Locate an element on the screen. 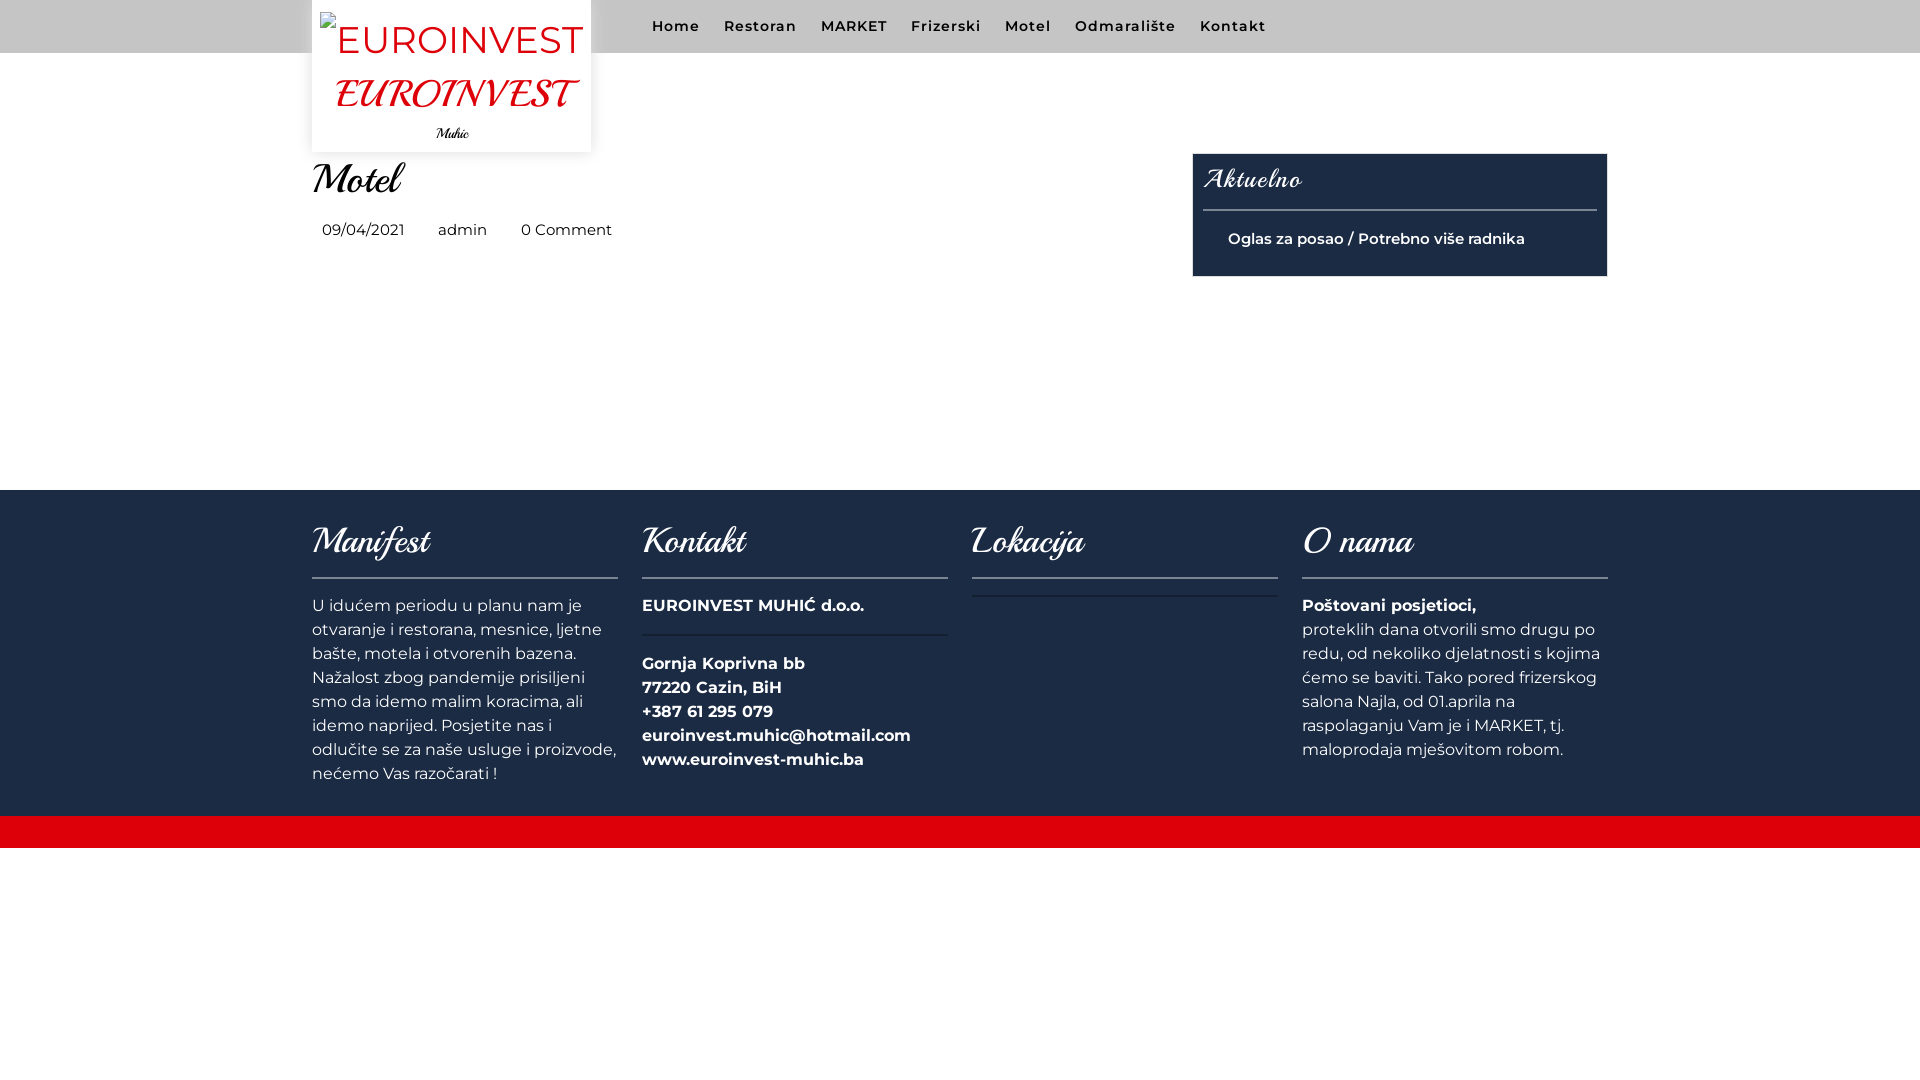 Image resolution: width=1920 pixels, height=1080 pixels. Home is located at coordinates (676, 26).